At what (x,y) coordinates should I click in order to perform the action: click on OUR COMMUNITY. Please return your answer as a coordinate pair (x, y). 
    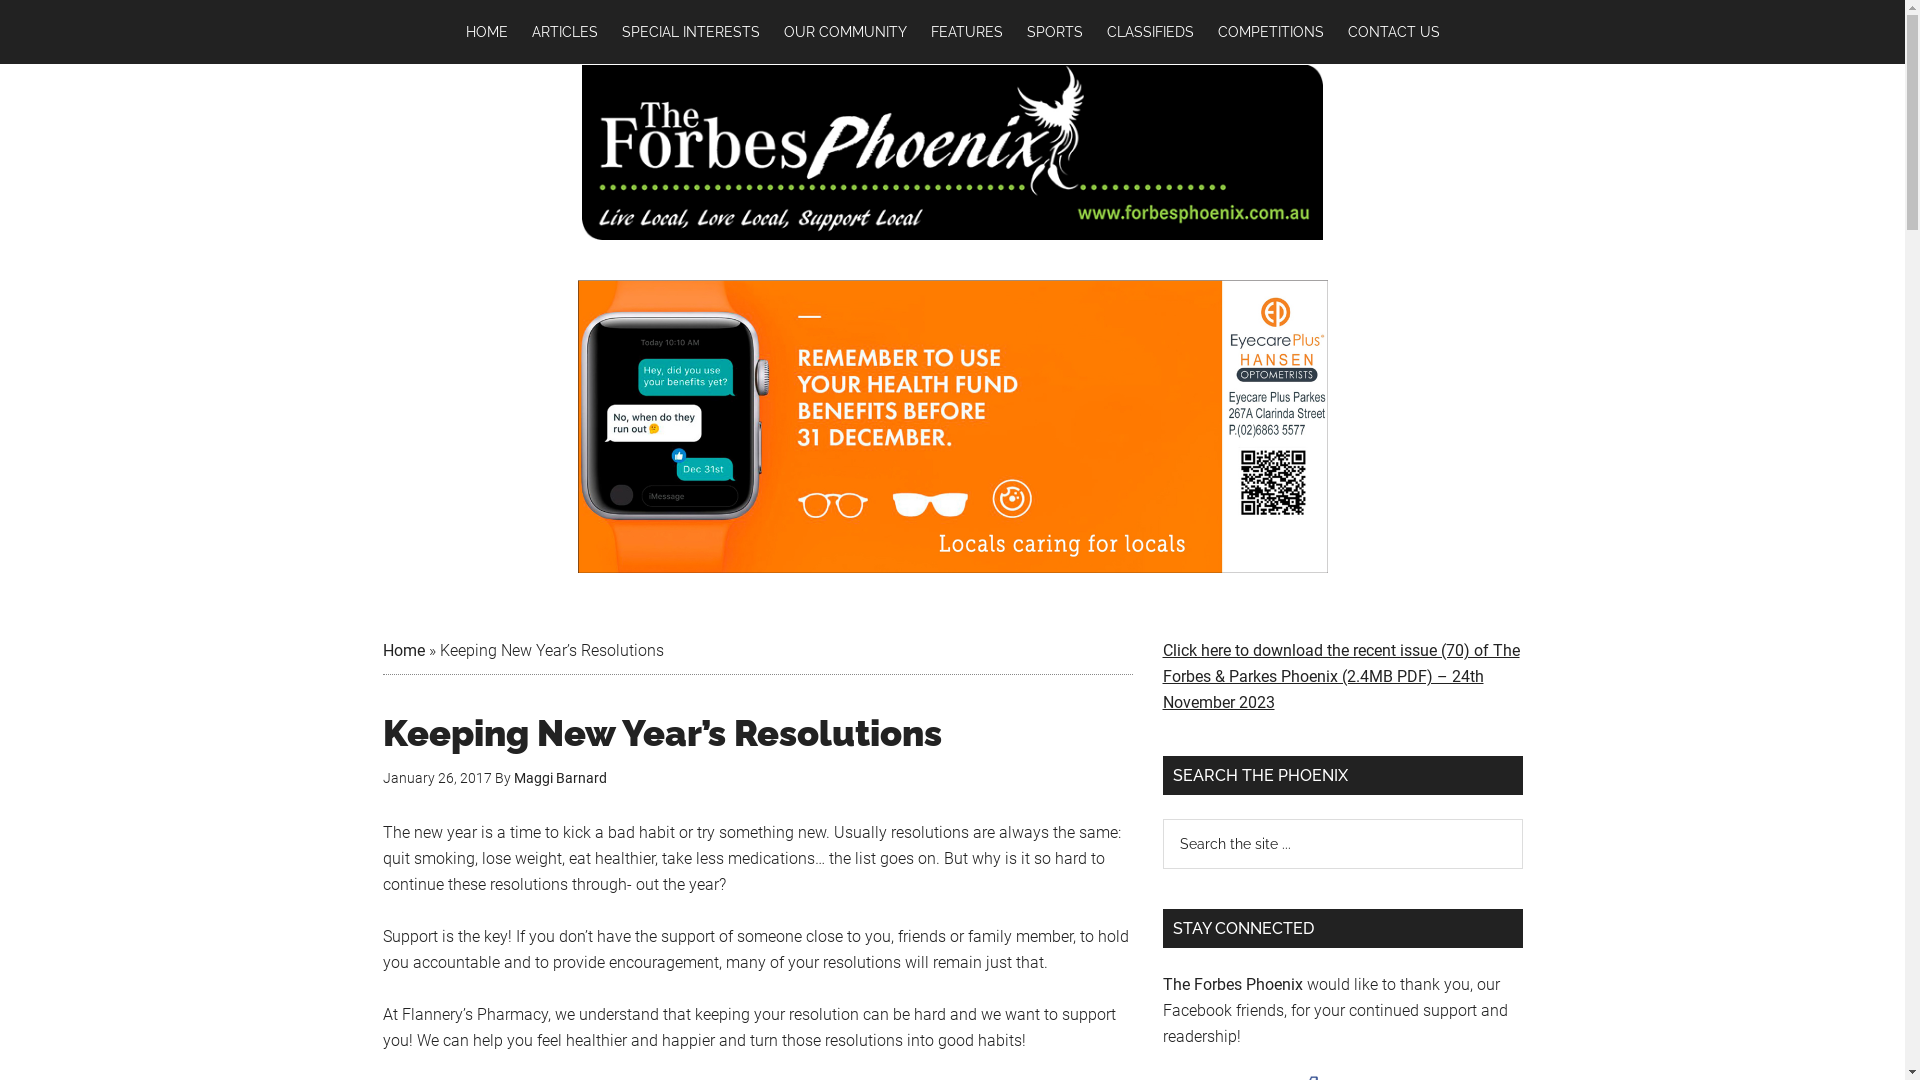
    Looking at the image, I should click on (846, 32).